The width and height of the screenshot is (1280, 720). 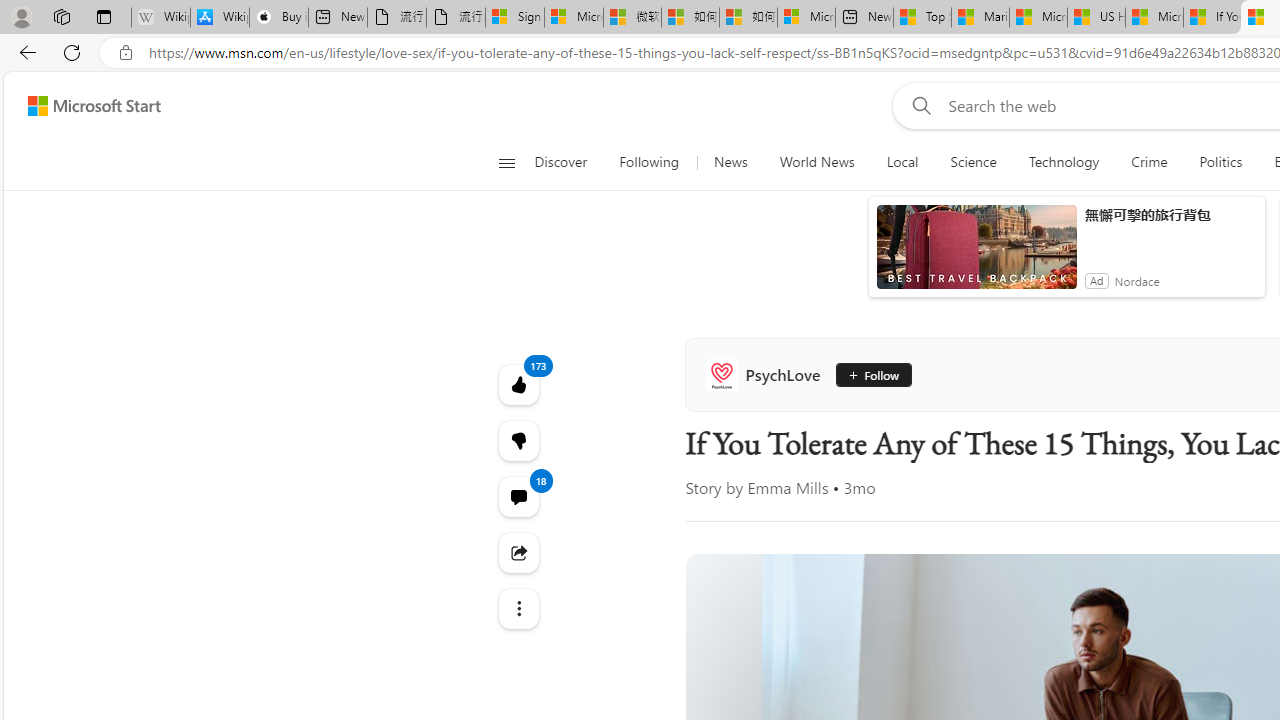 What do you see at coordinates (922, 18) in the screenshot?
I see `Top Stories - MSN` at bounding box center [922, 18].